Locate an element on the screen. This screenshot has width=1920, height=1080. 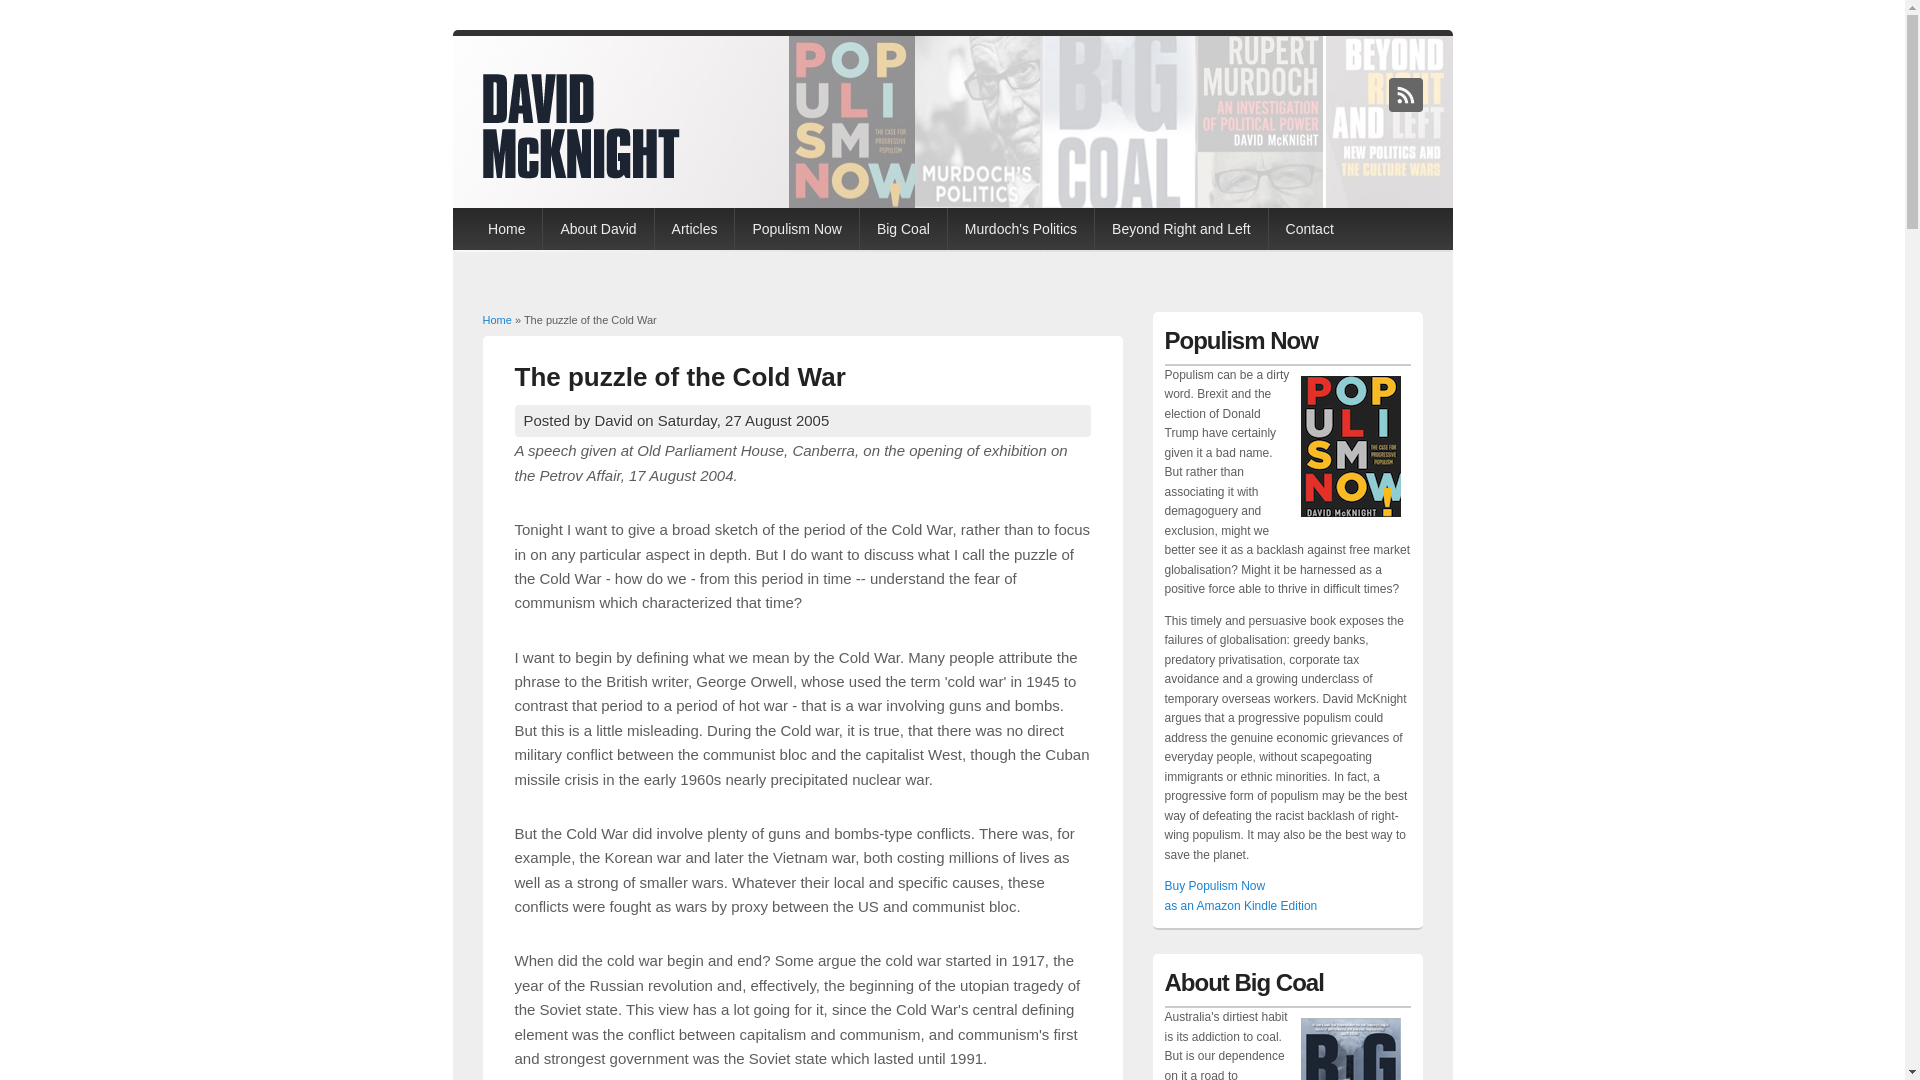
Home is located at coordinates (580, 172).